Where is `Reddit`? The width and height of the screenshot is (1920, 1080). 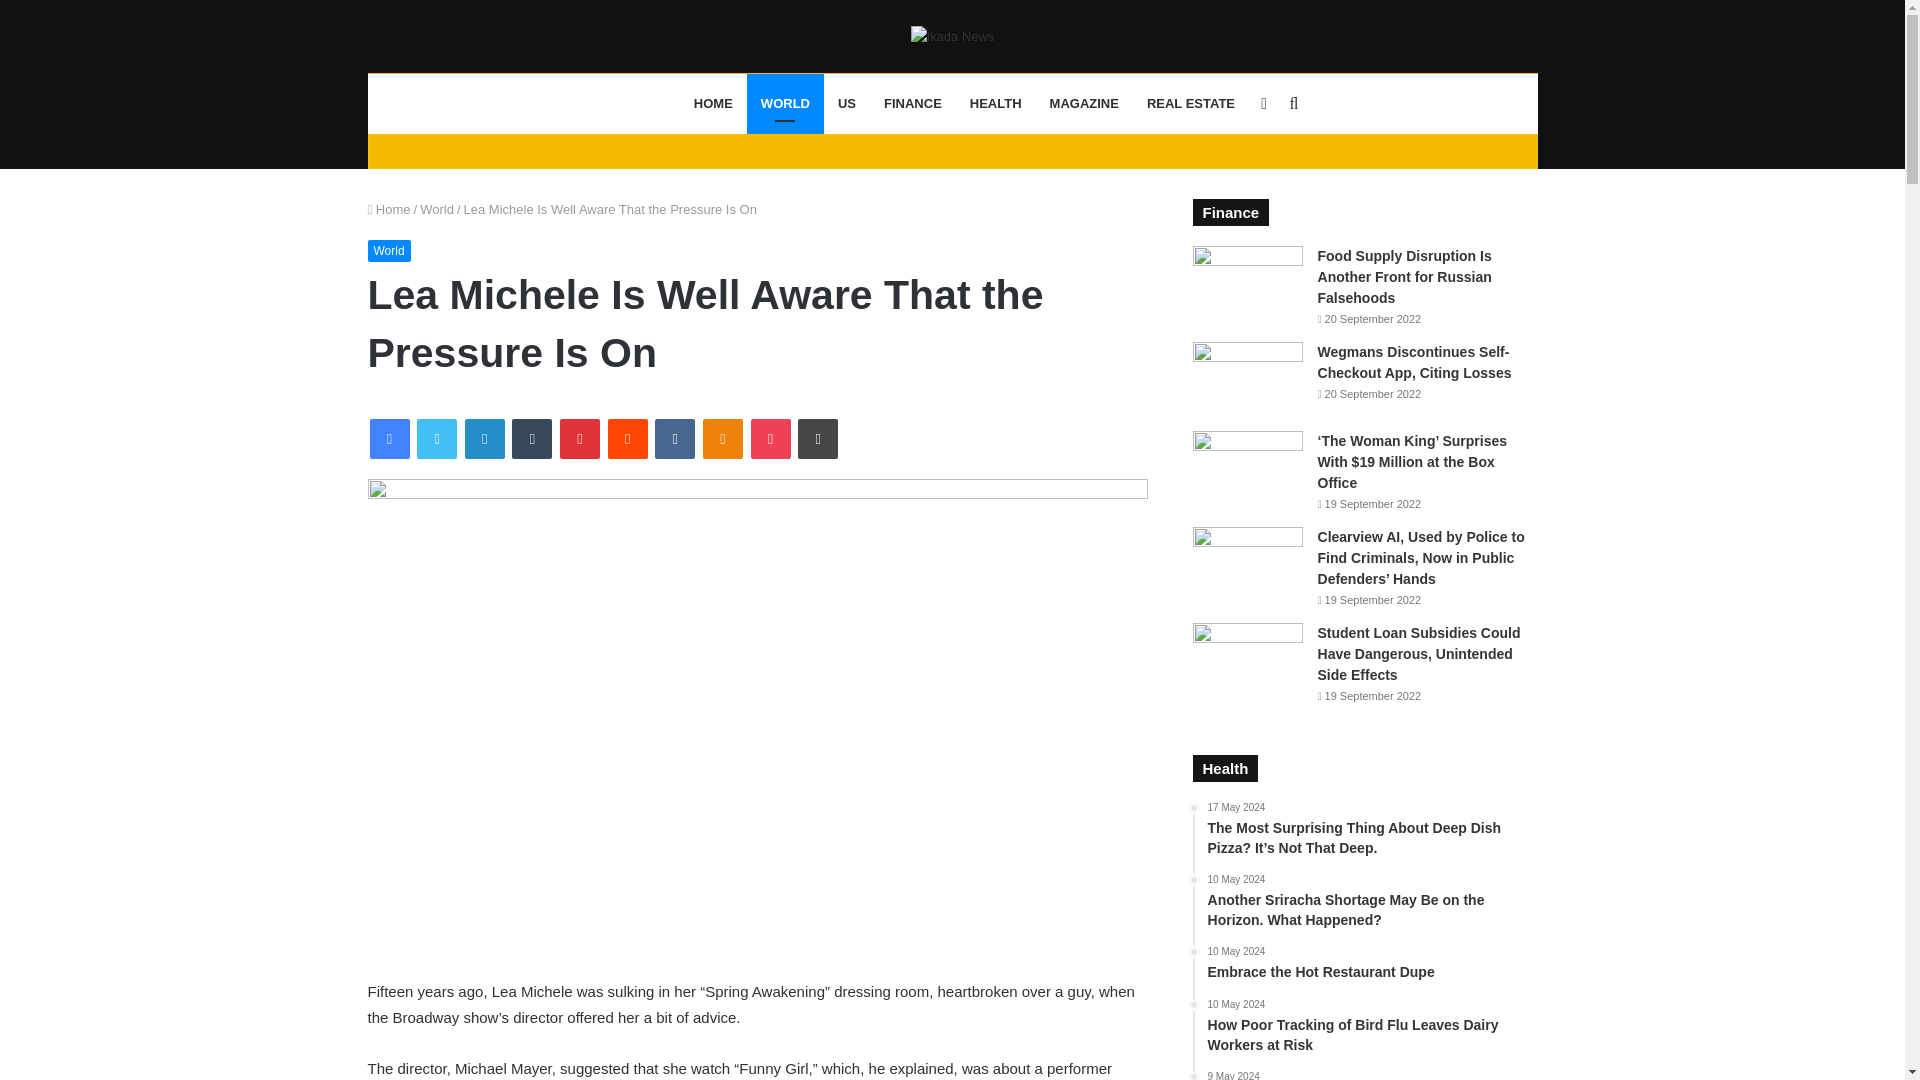 Reddit is located at coordinates (628, 439).